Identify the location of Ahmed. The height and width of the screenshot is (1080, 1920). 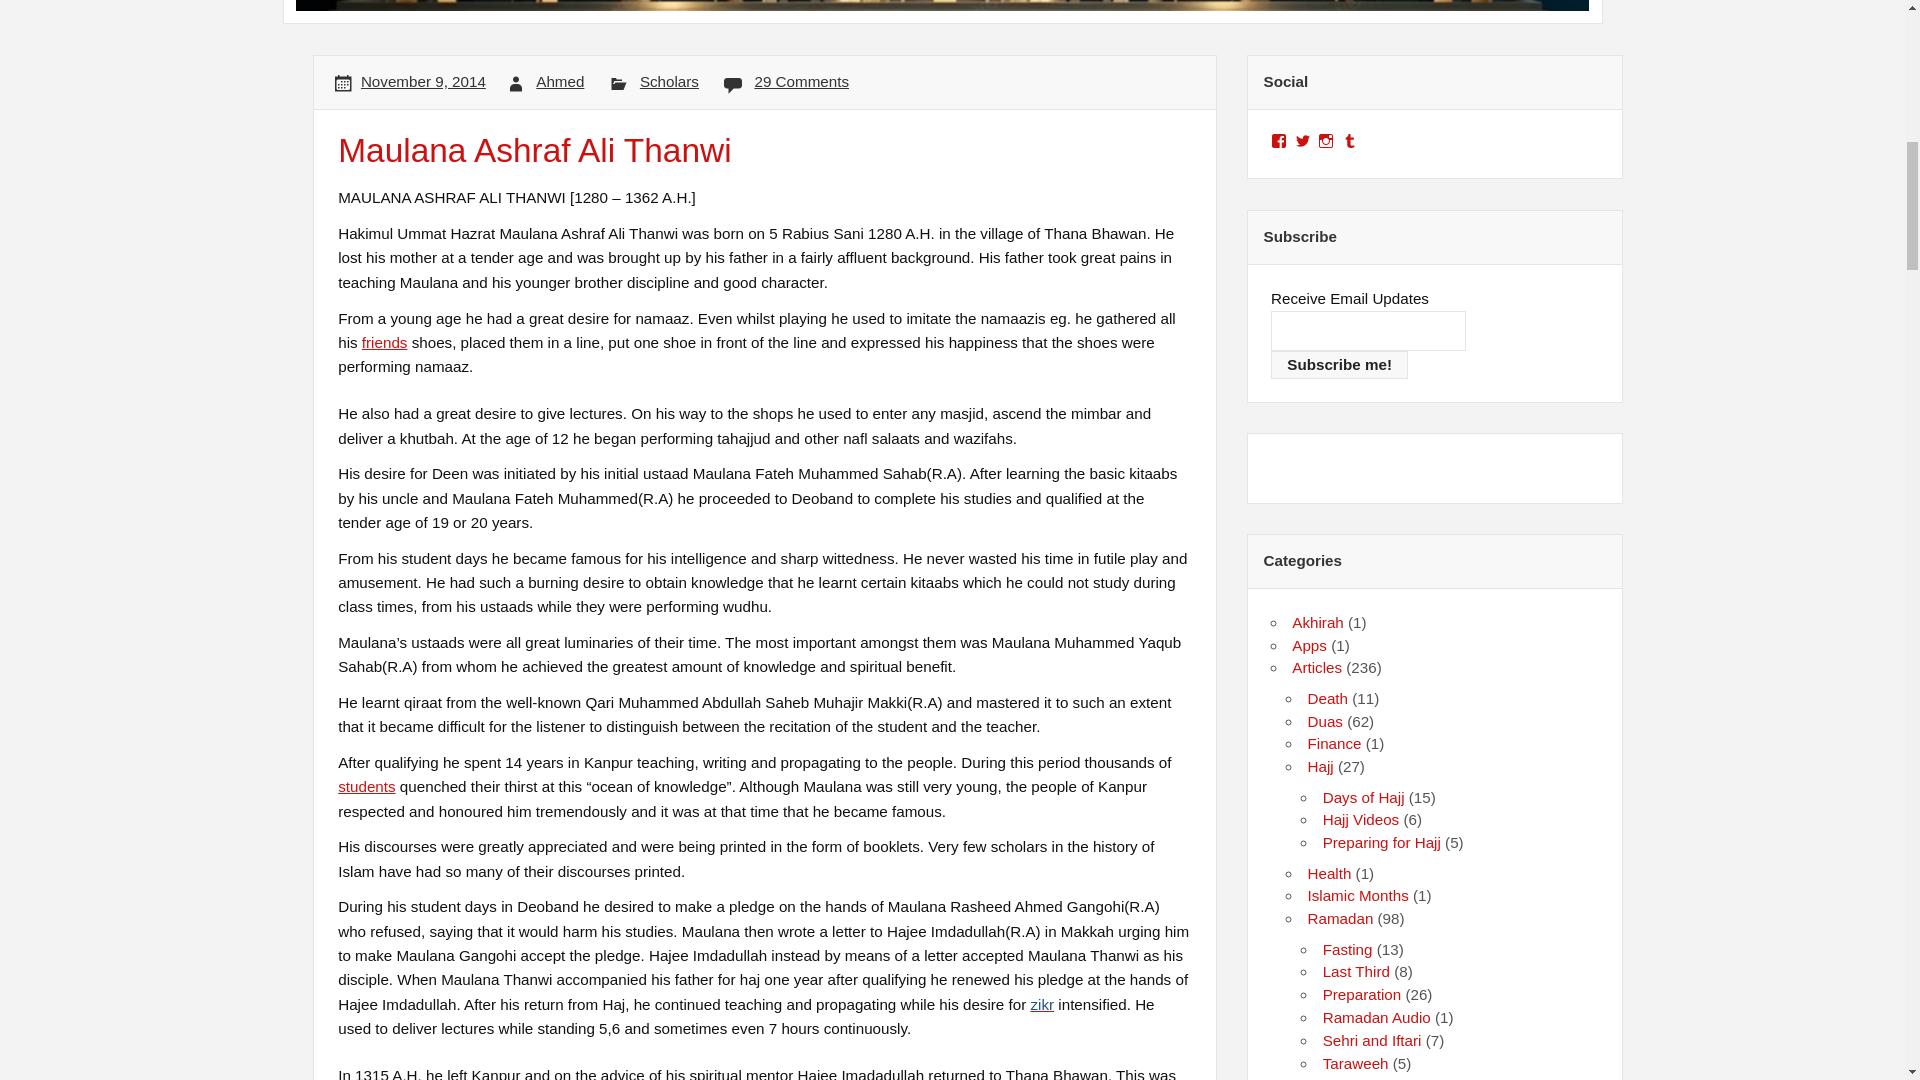
(559, 81).